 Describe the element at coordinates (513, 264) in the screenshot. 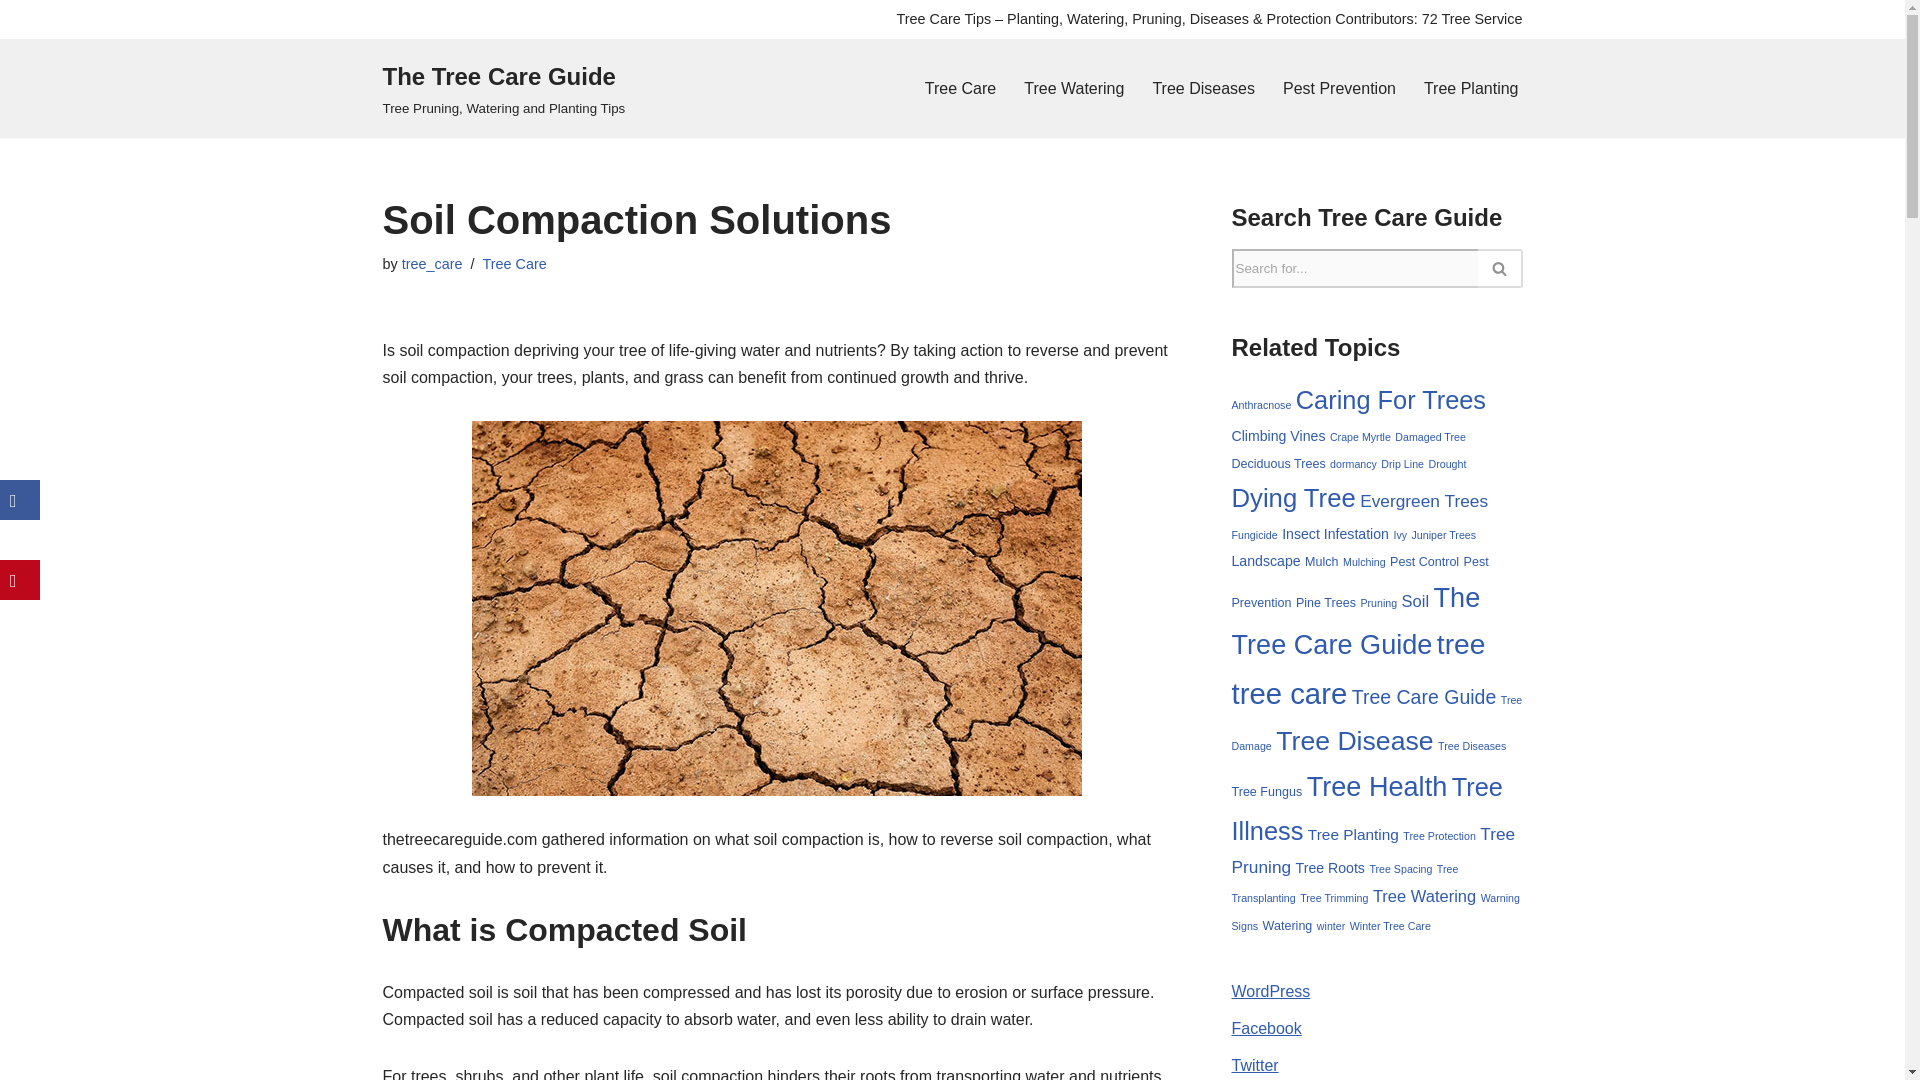

I see `Tree Care` at that location.